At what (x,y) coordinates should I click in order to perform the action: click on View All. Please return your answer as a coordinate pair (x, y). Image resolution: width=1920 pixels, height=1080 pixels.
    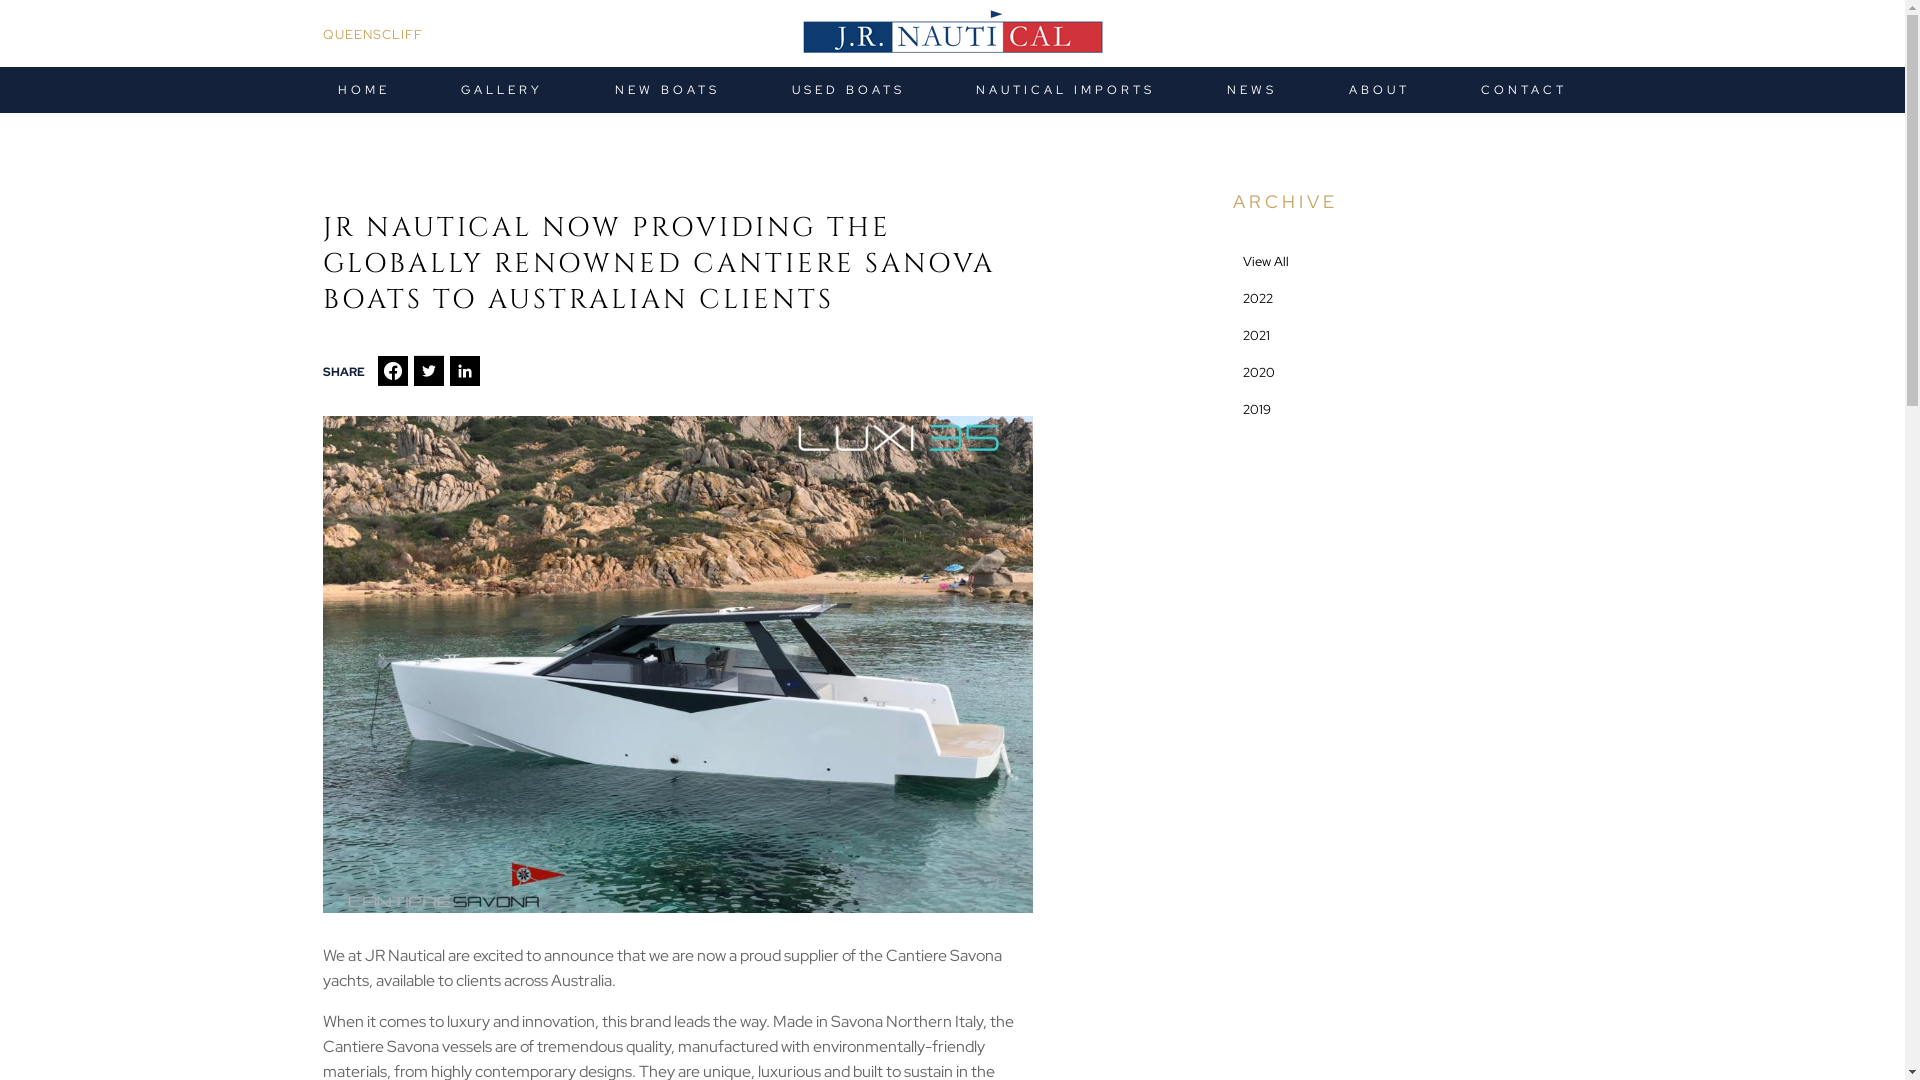
    Looking at the image, I should click on (1407, 262).